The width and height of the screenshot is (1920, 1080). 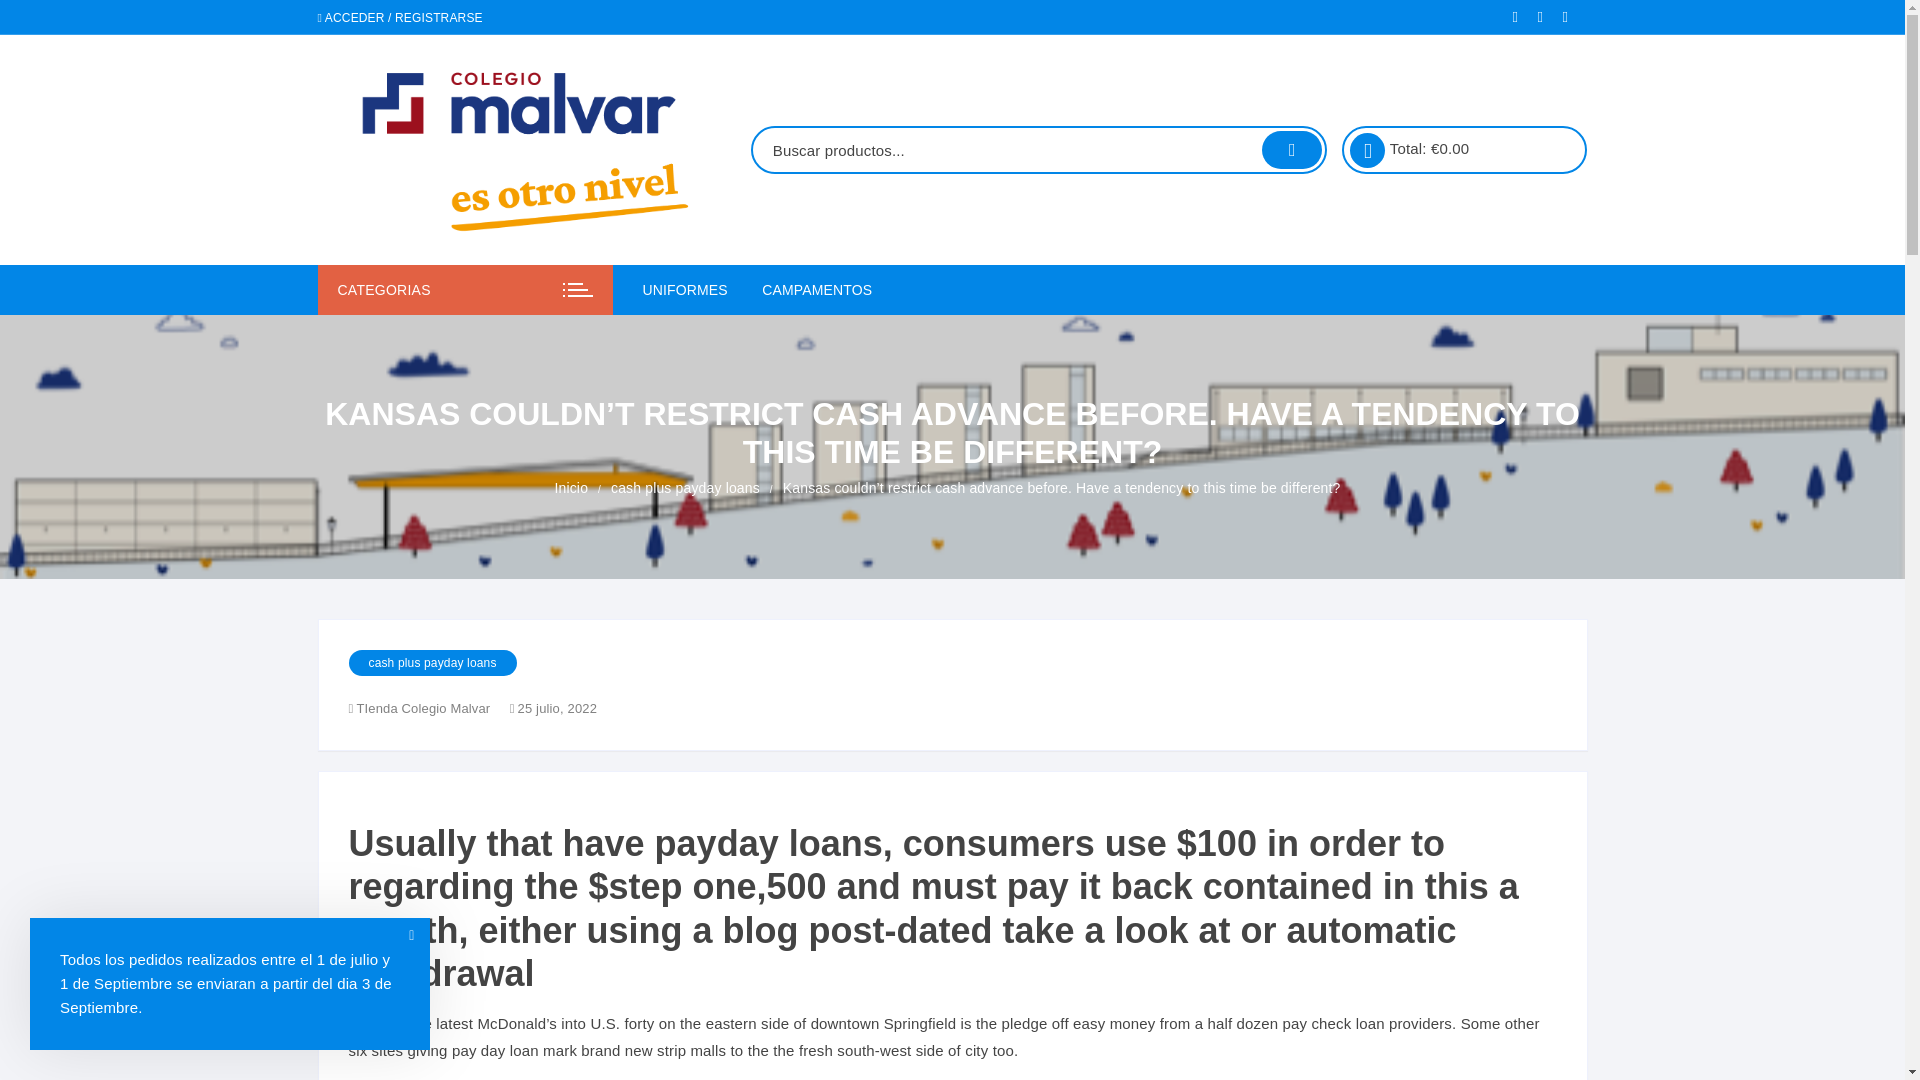 What do you see at coordinates (570, 488) in the screenshot?
I see `Inicio` at bounding box center [570, 488].